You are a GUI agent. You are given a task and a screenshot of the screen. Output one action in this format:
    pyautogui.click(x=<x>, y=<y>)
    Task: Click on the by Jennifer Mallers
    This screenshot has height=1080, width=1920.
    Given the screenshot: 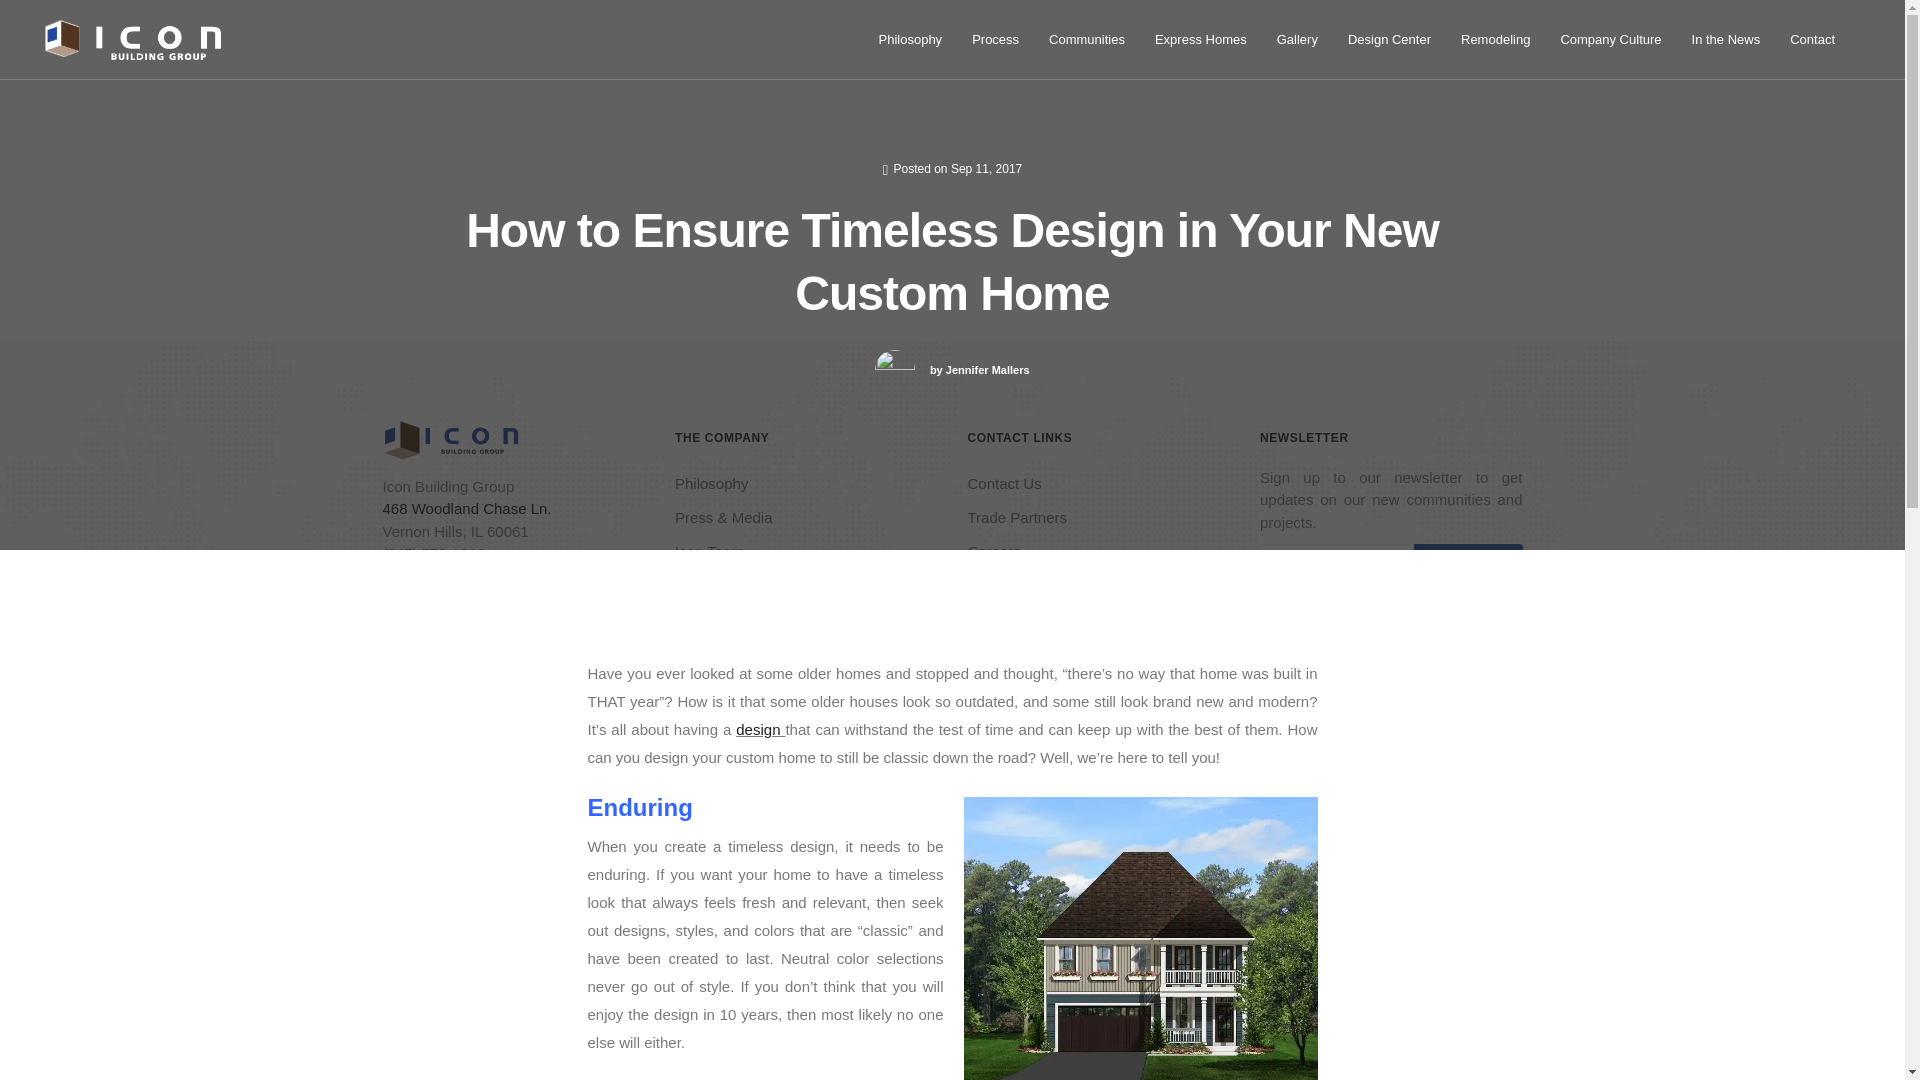 What is the action you would take?
    pyautogui.click(x=979, y=370)
    